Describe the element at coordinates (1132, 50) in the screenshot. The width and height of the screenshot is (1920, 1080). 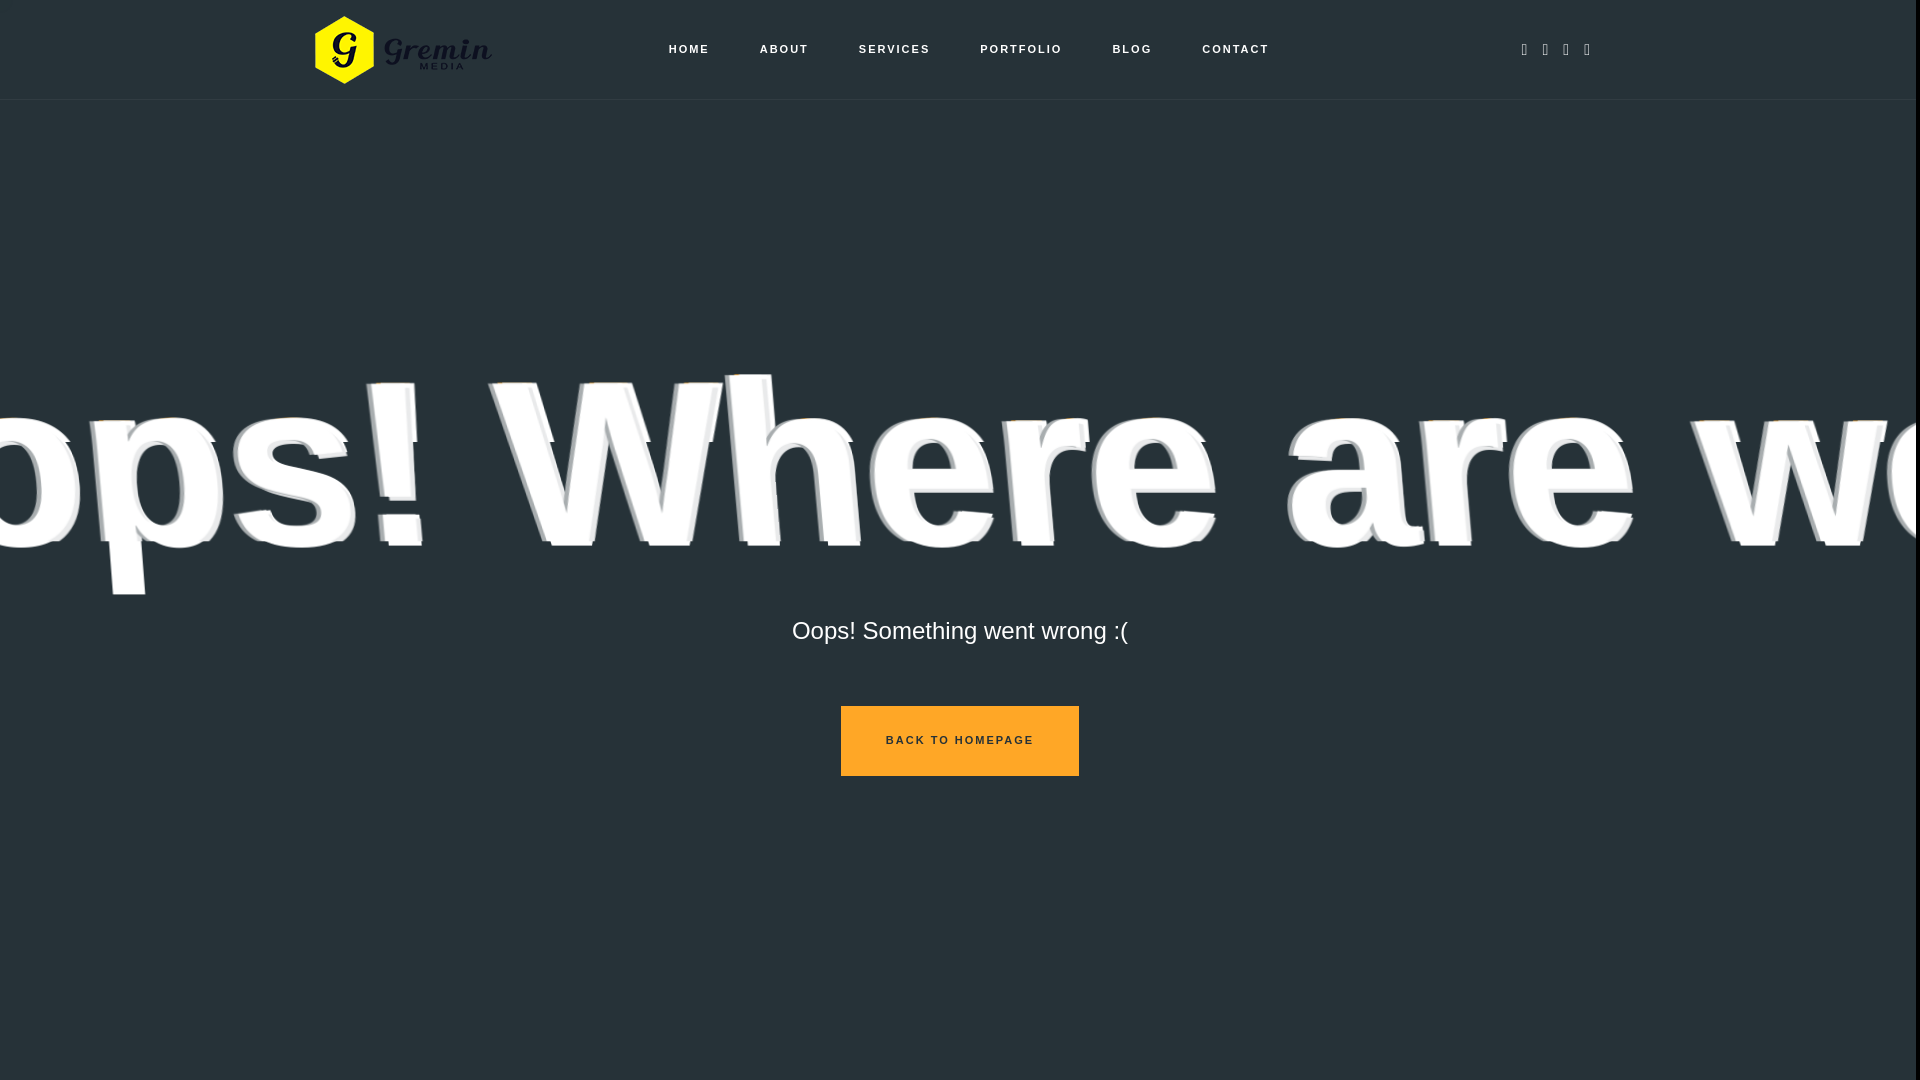
I see `BLOG` at that location.